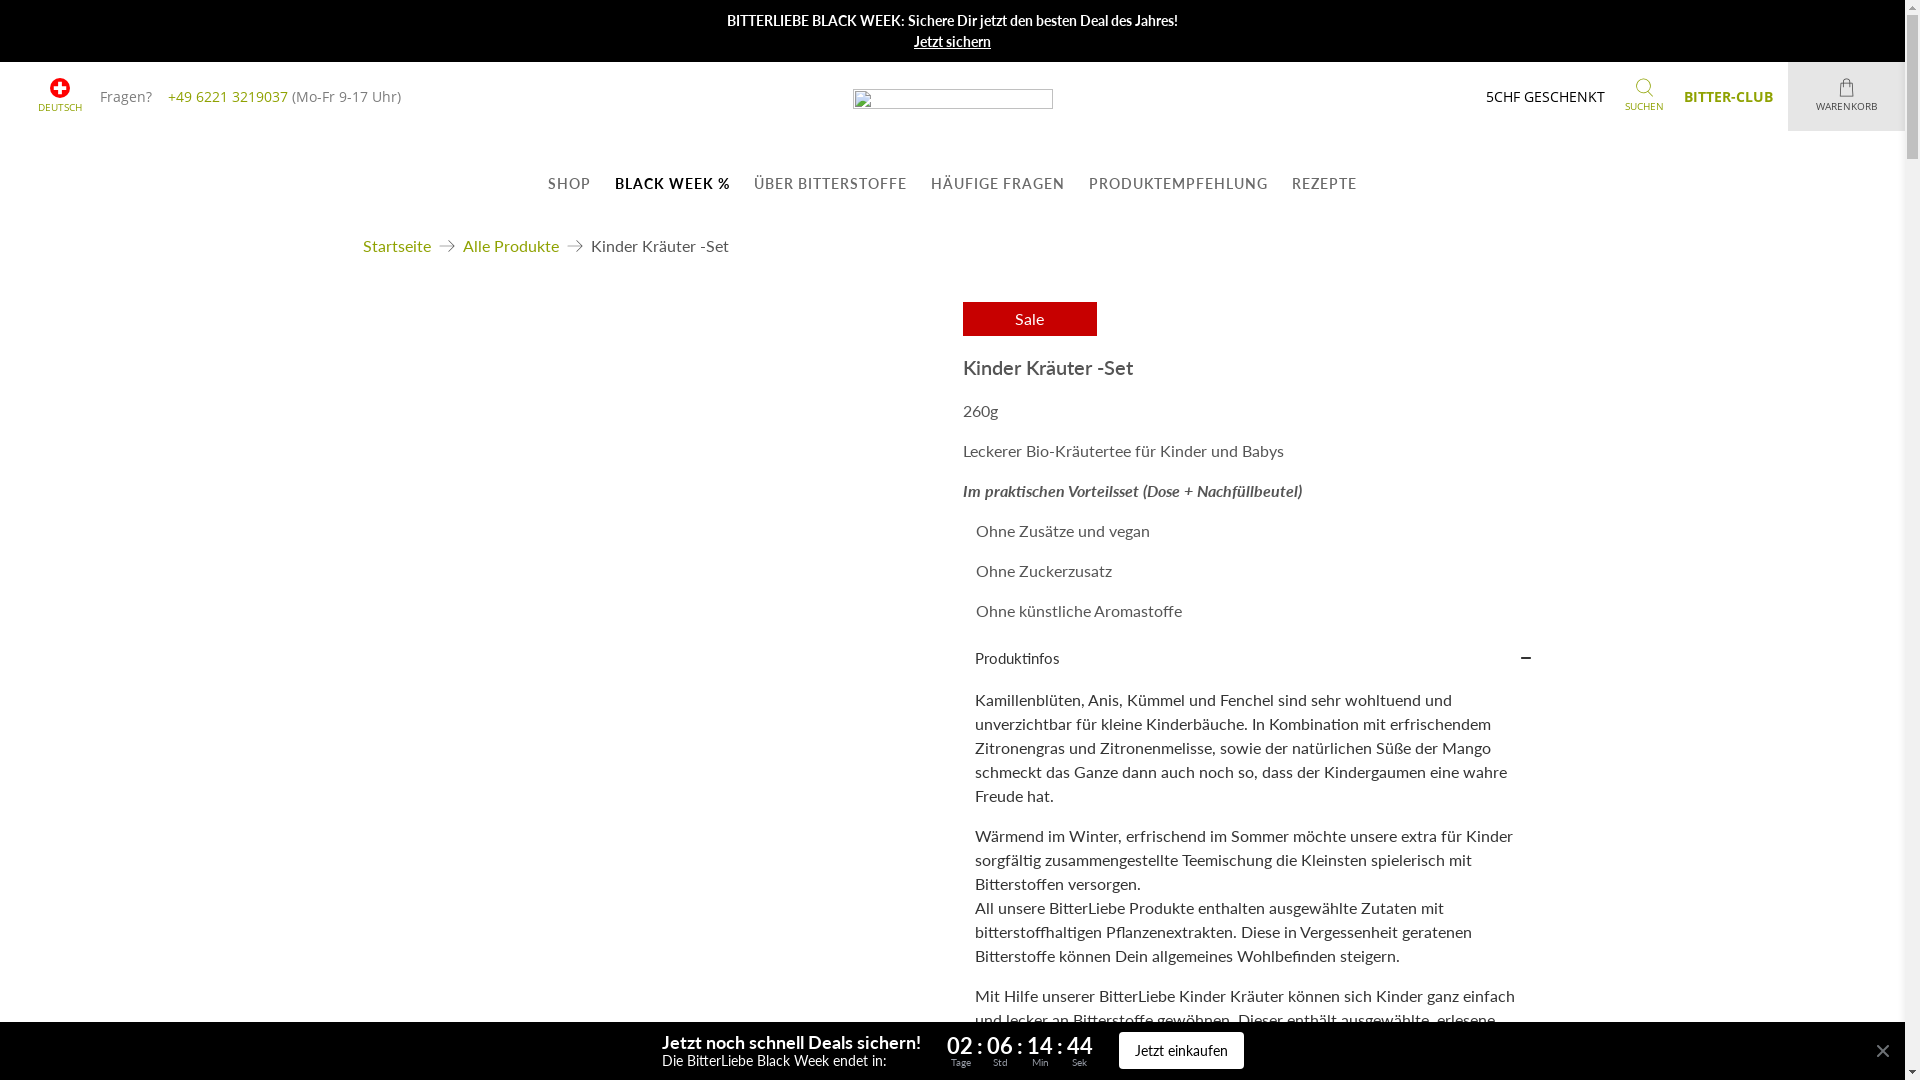  What do you see at coordinates (1728, 96) in the screenshot?
I see `BITTER-CLUB` at bounding box center [1728, 96].